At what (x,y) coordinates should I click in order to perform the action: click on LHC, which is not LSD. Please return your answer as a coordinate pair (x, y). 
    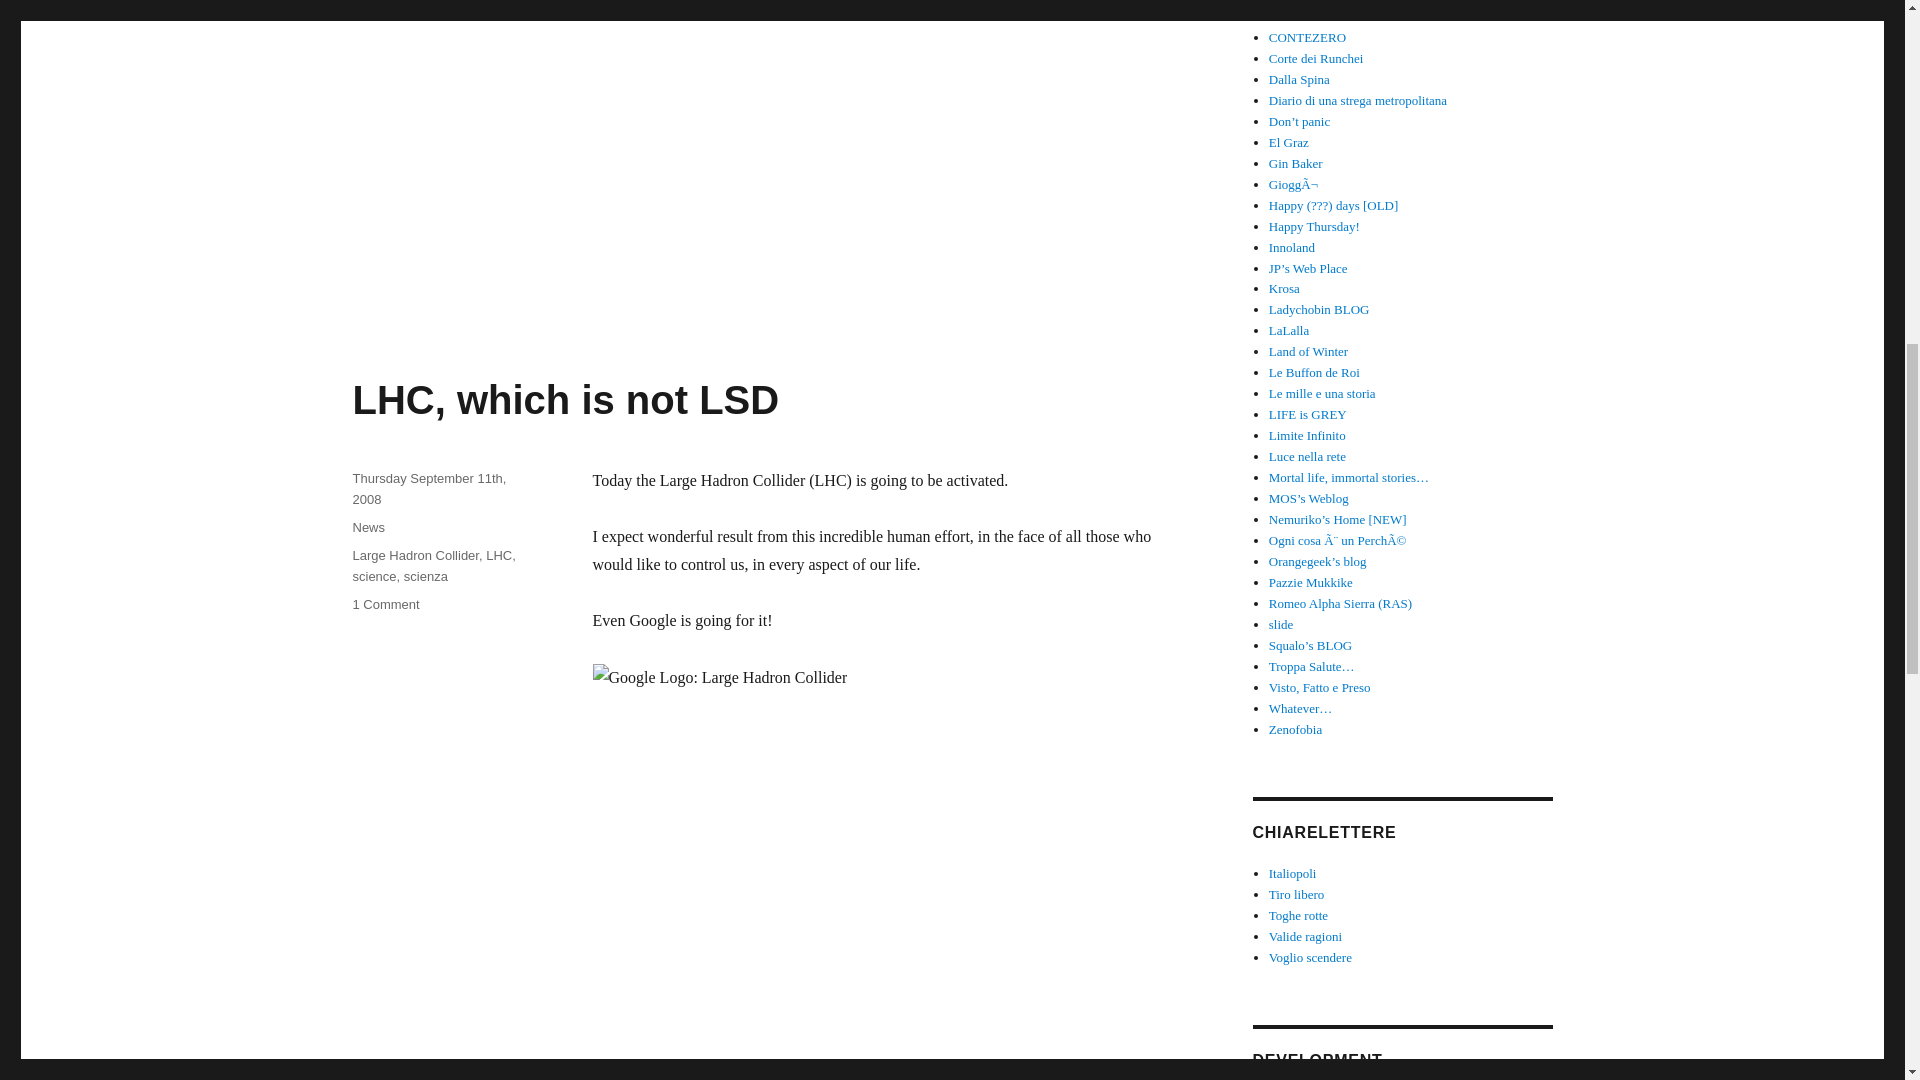
    Looking at the image, I should click on (428, 488).